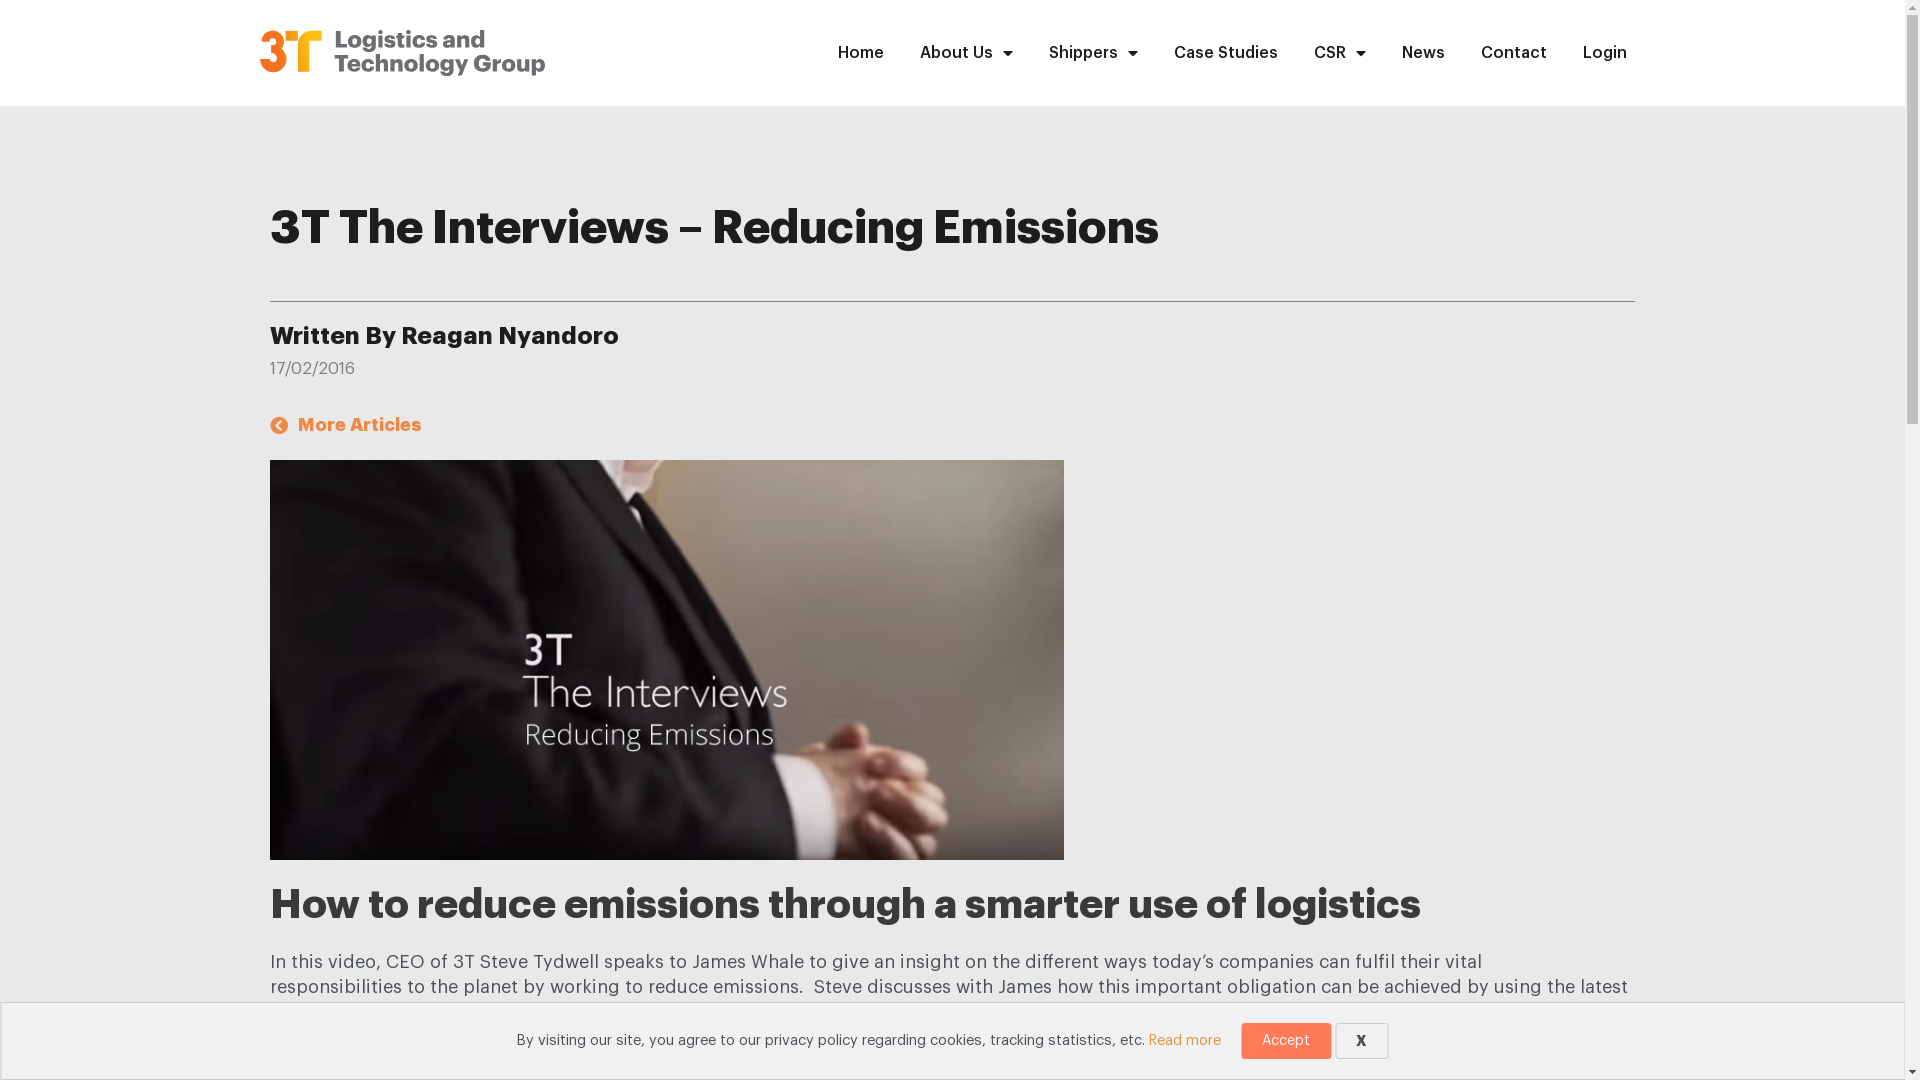 This screenshot has width=1920, height=1080. What do you see at coordinates (861, 53) in the screenshot?
I see `Home` at bounding box center [861, 53].